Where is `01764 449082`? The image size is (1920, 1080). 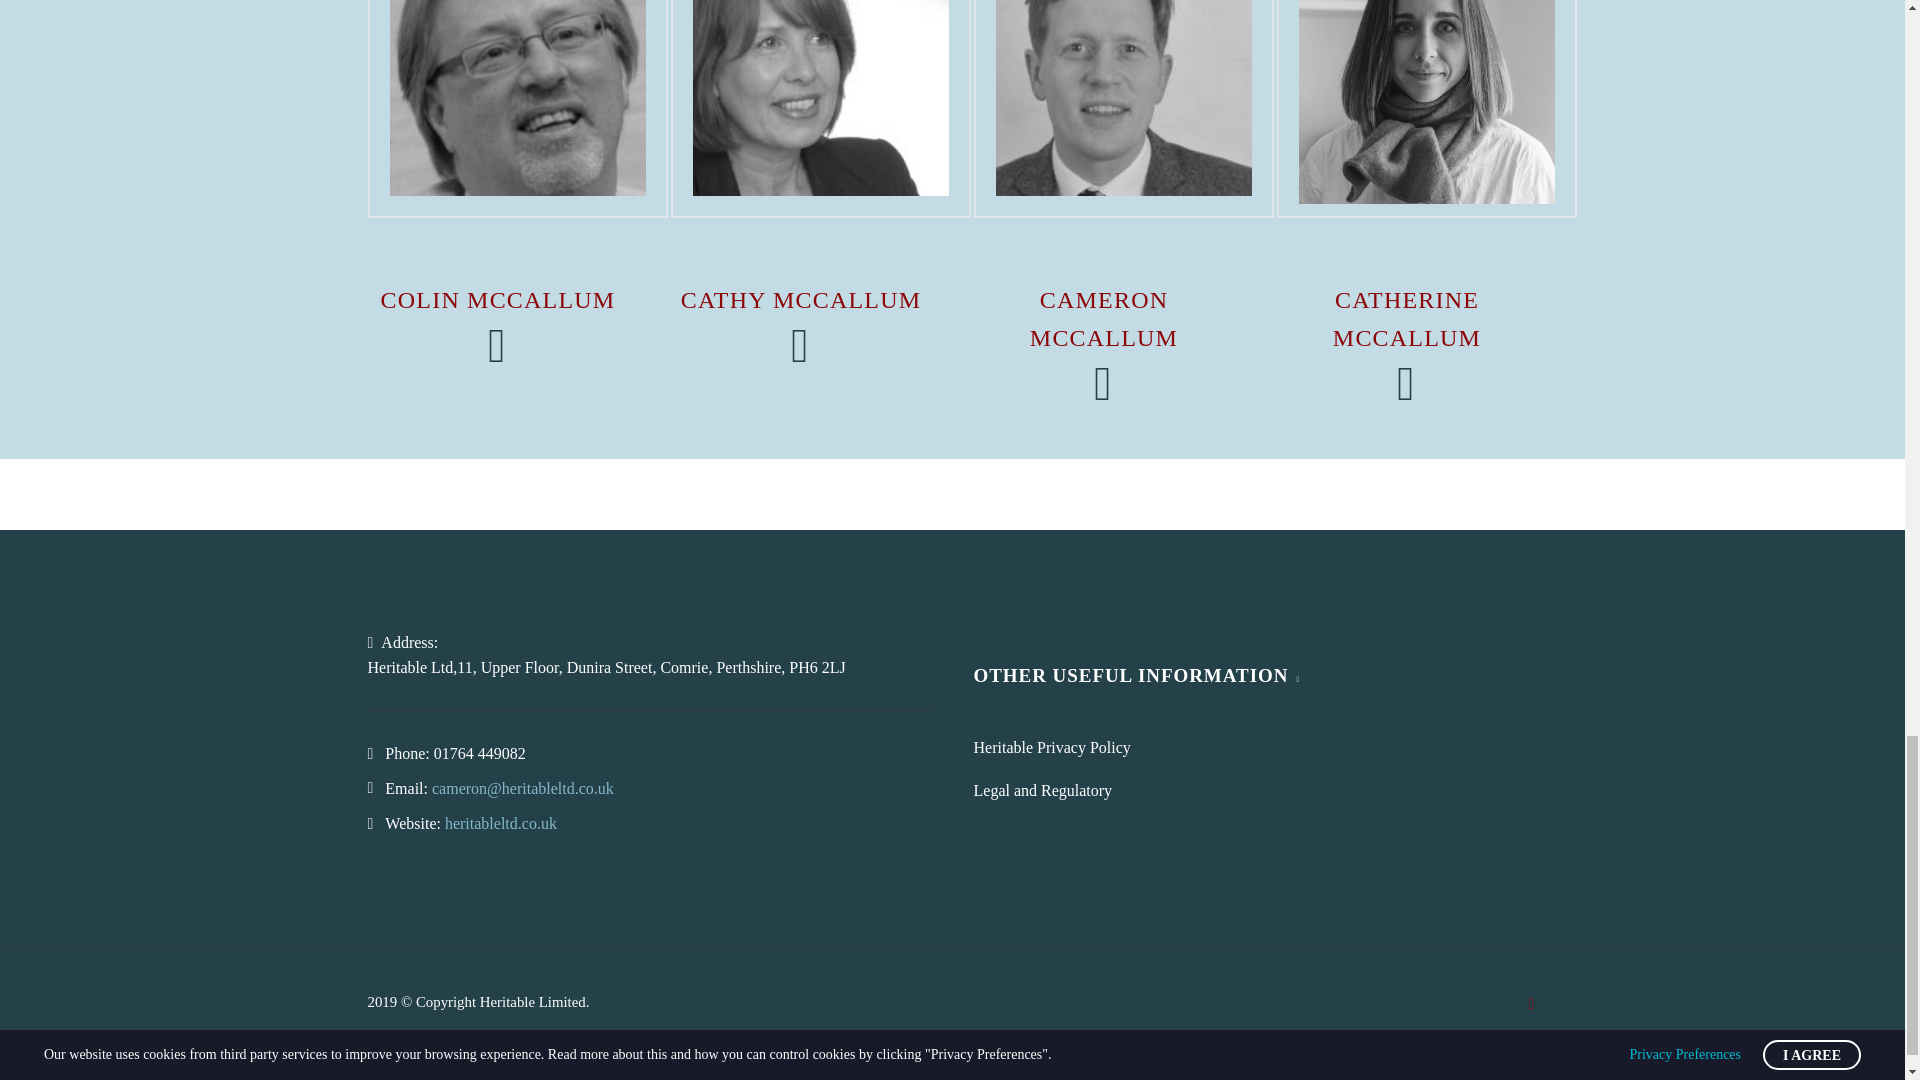
01764 449082 is located at coordinates (480, 754).